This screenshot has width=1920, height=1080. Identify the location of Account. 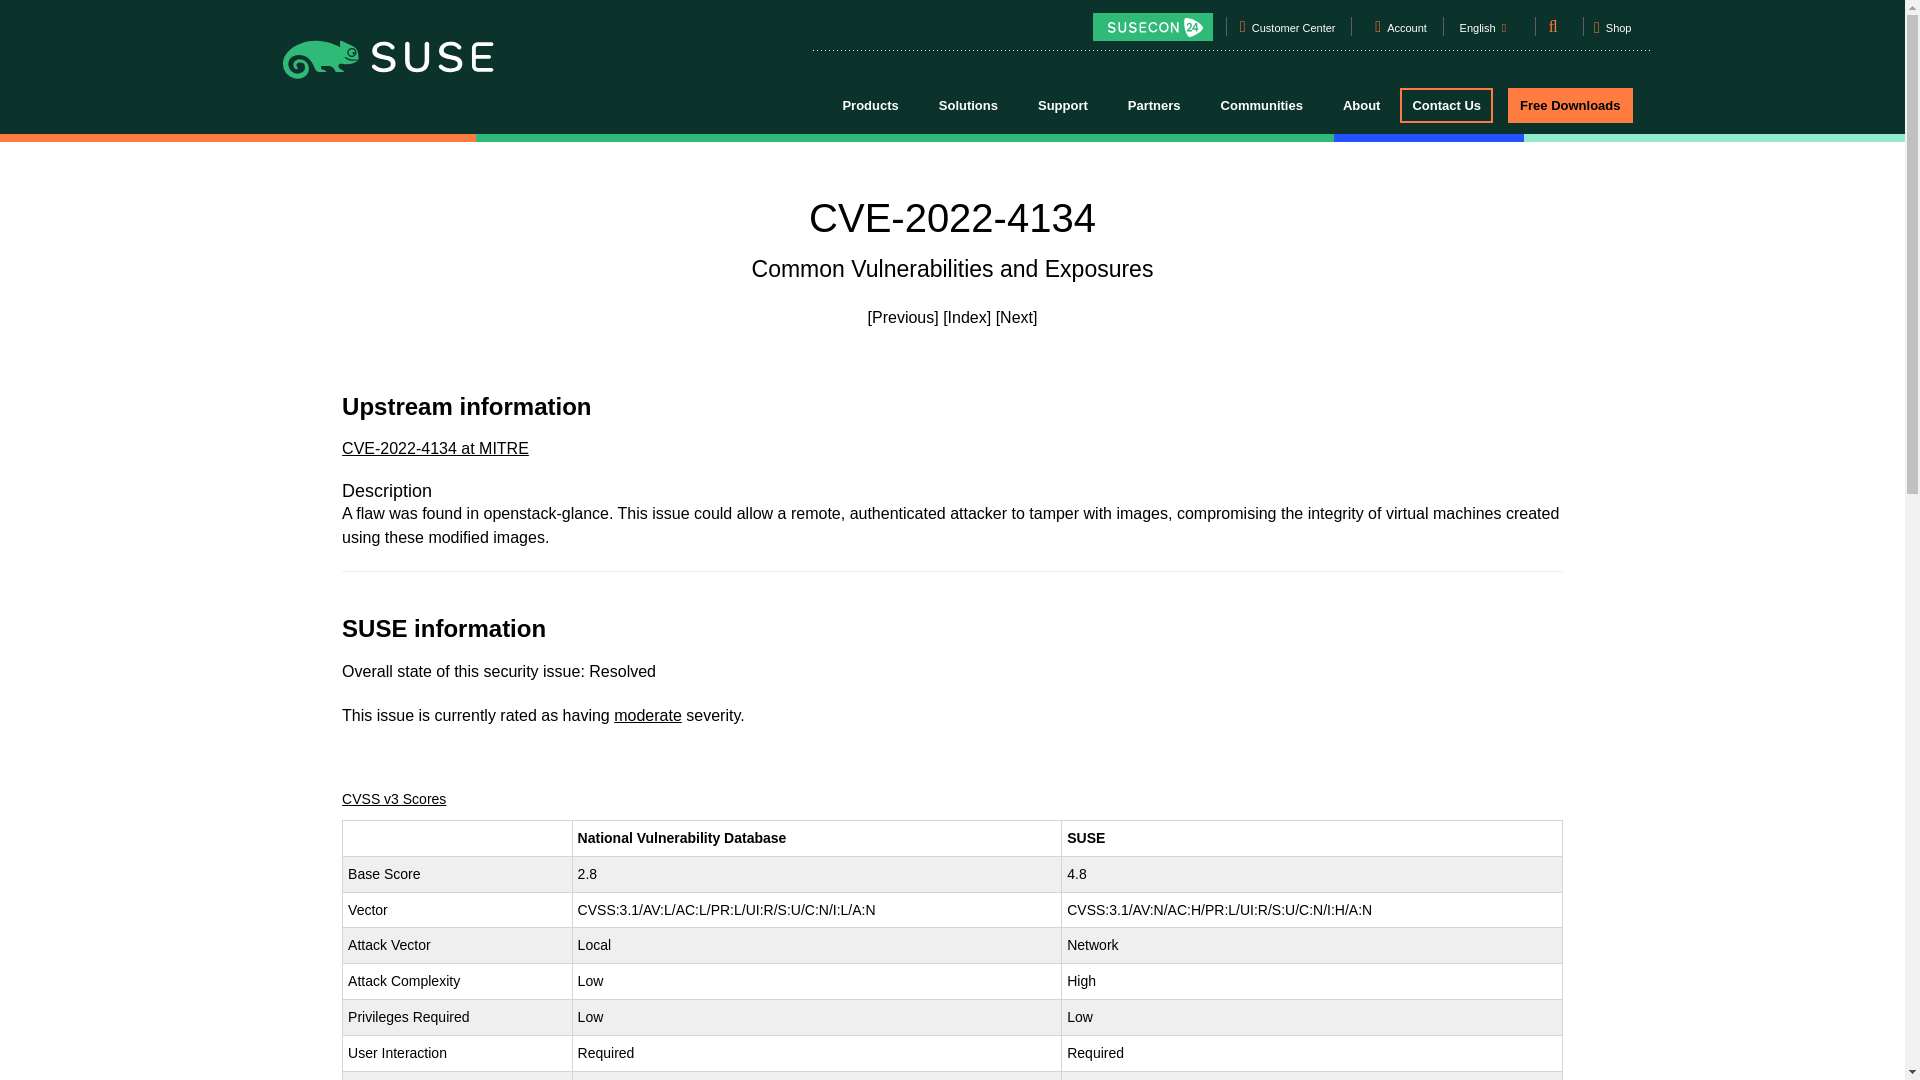
(1407, 31).